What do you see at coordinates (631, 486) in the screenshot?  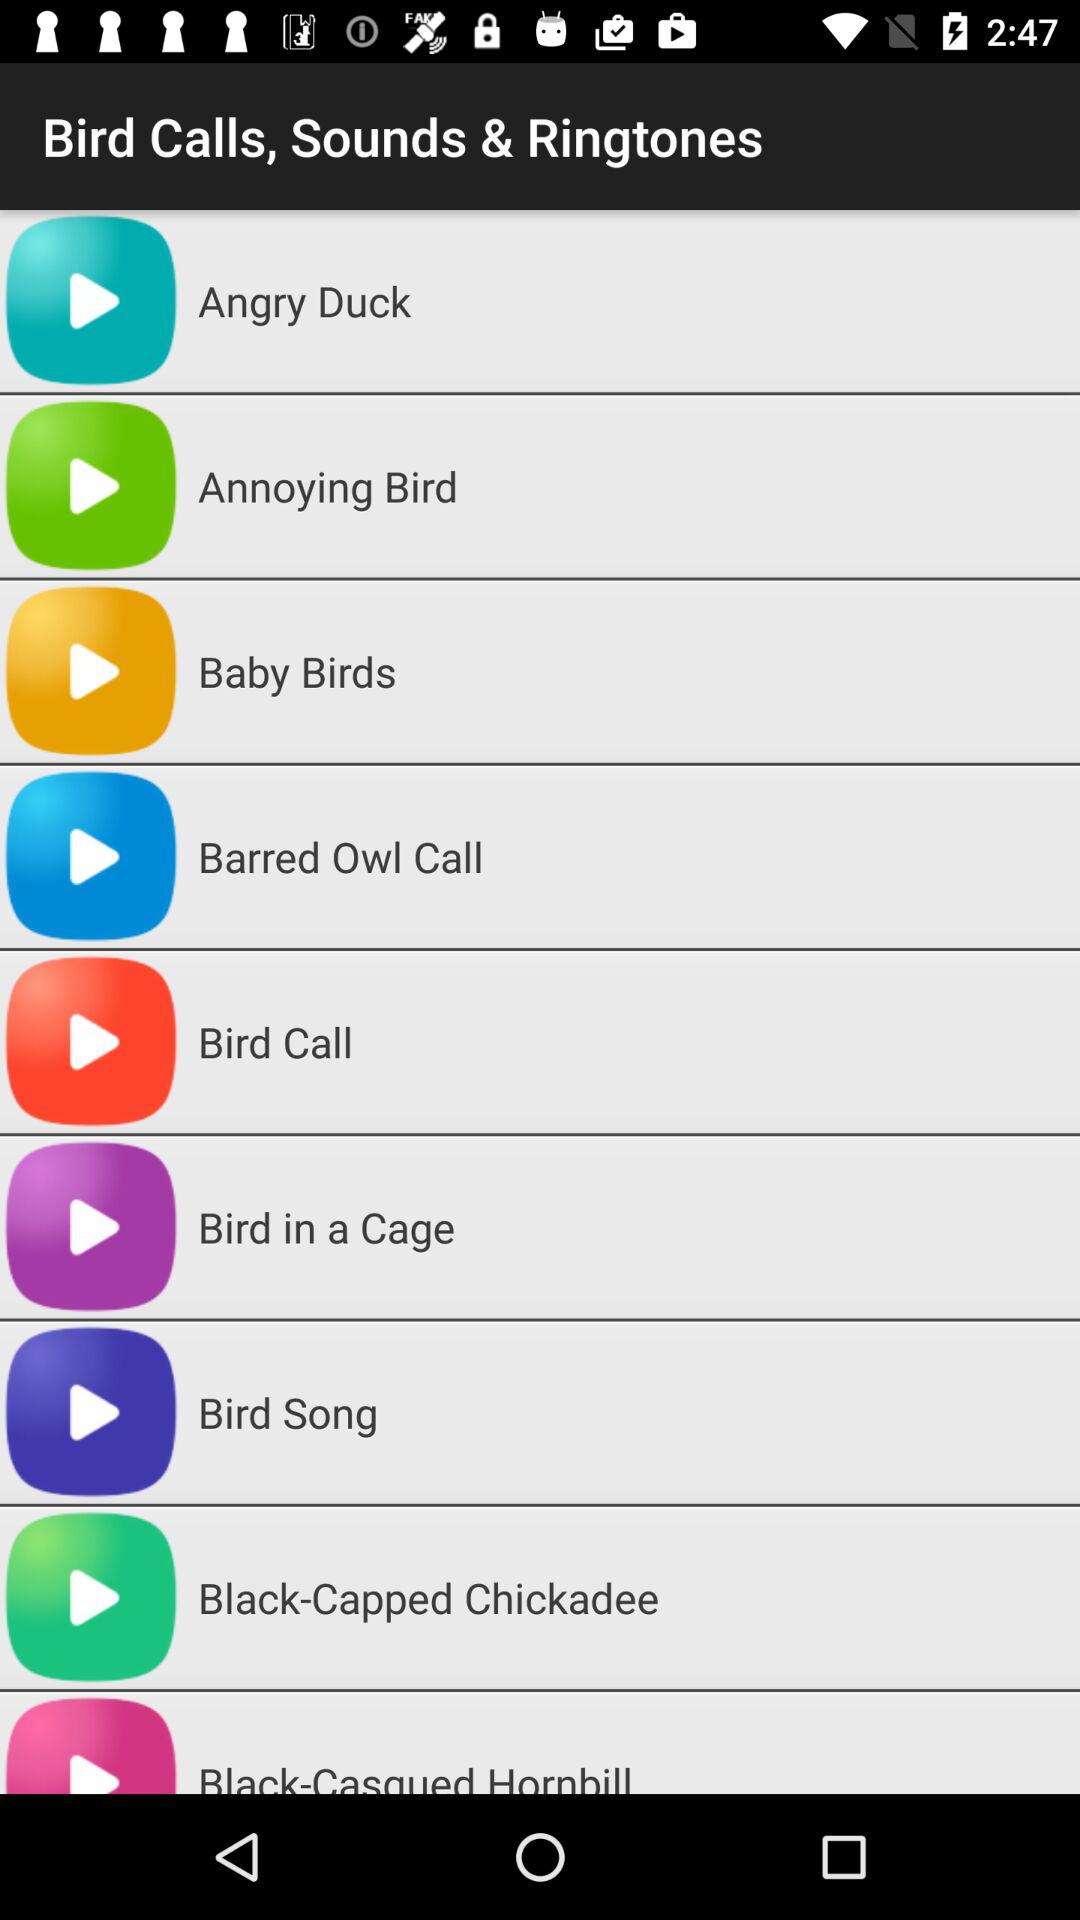 I see `scroll until the annoying bird app` at bounding box center [631, 486].